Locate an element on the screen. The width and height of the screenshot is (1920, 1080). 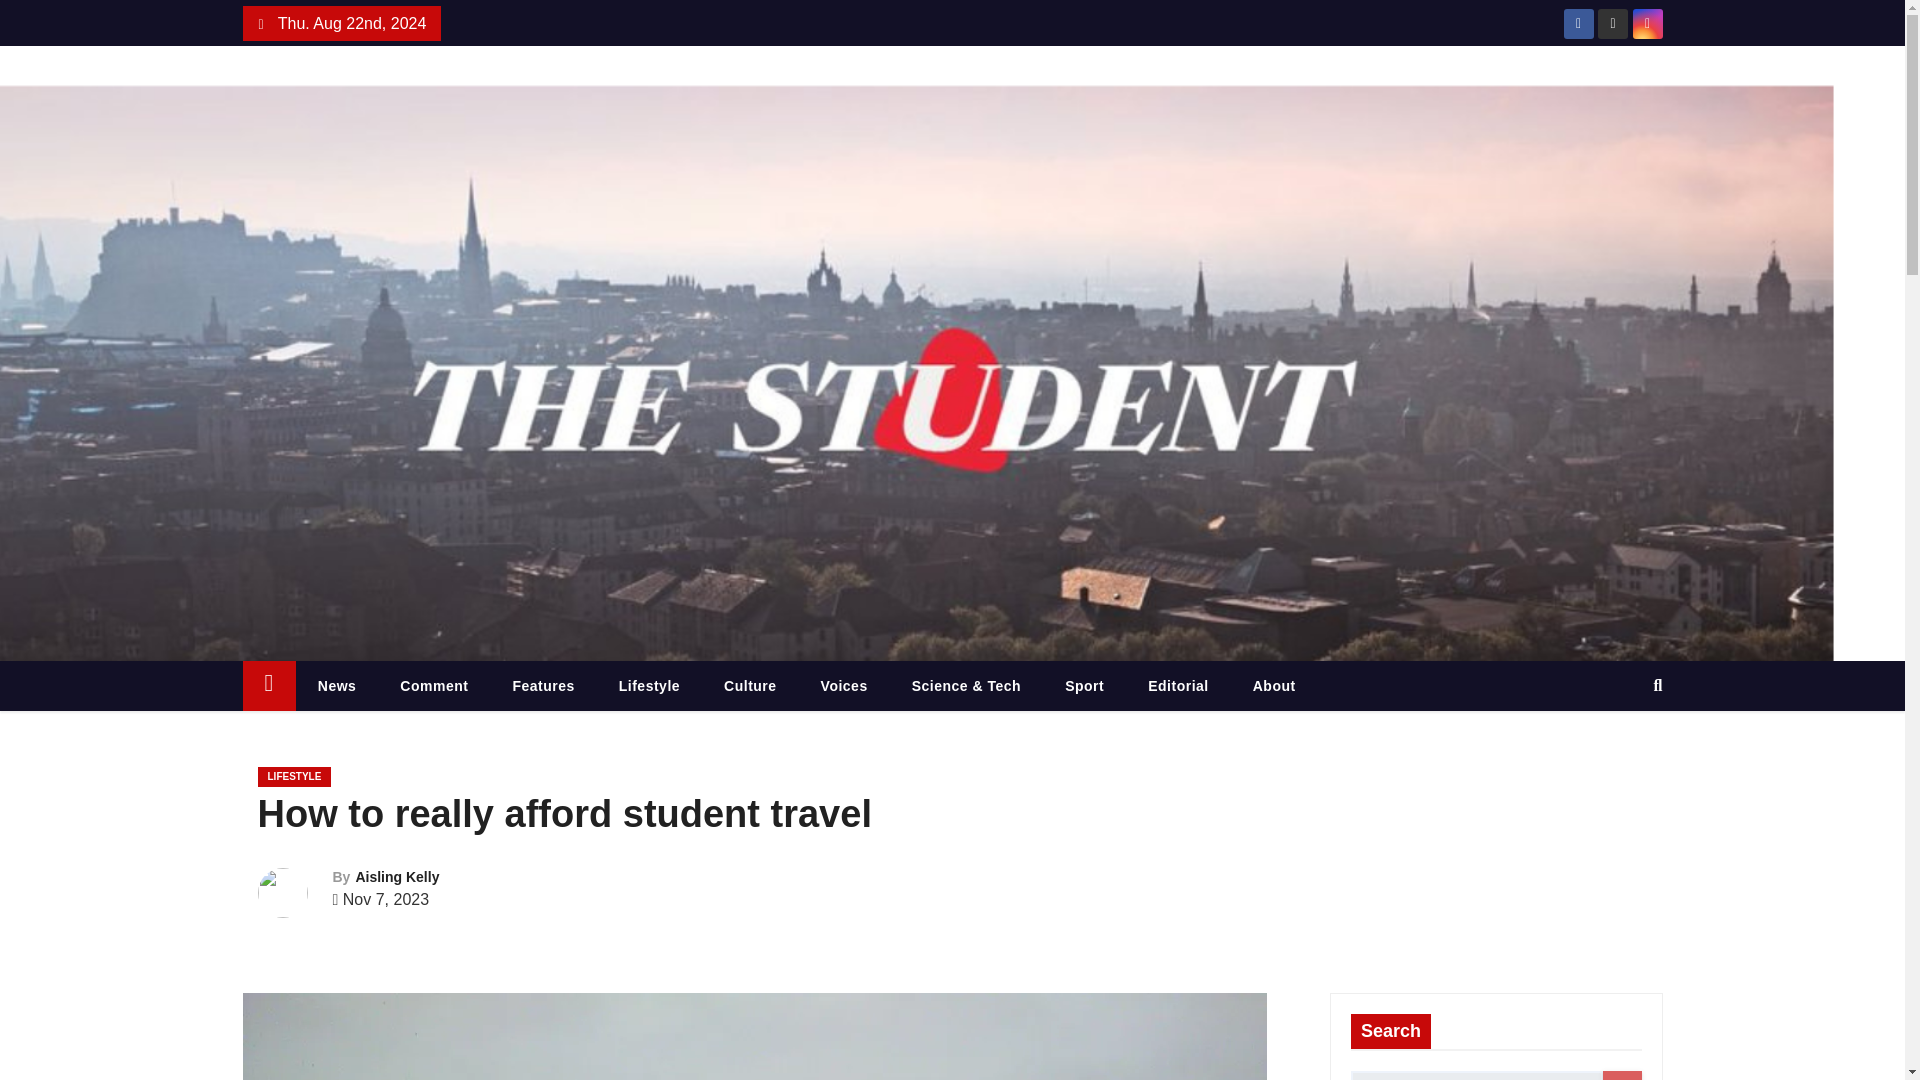
LIFESTYLE is located at coordinates (294, 776).